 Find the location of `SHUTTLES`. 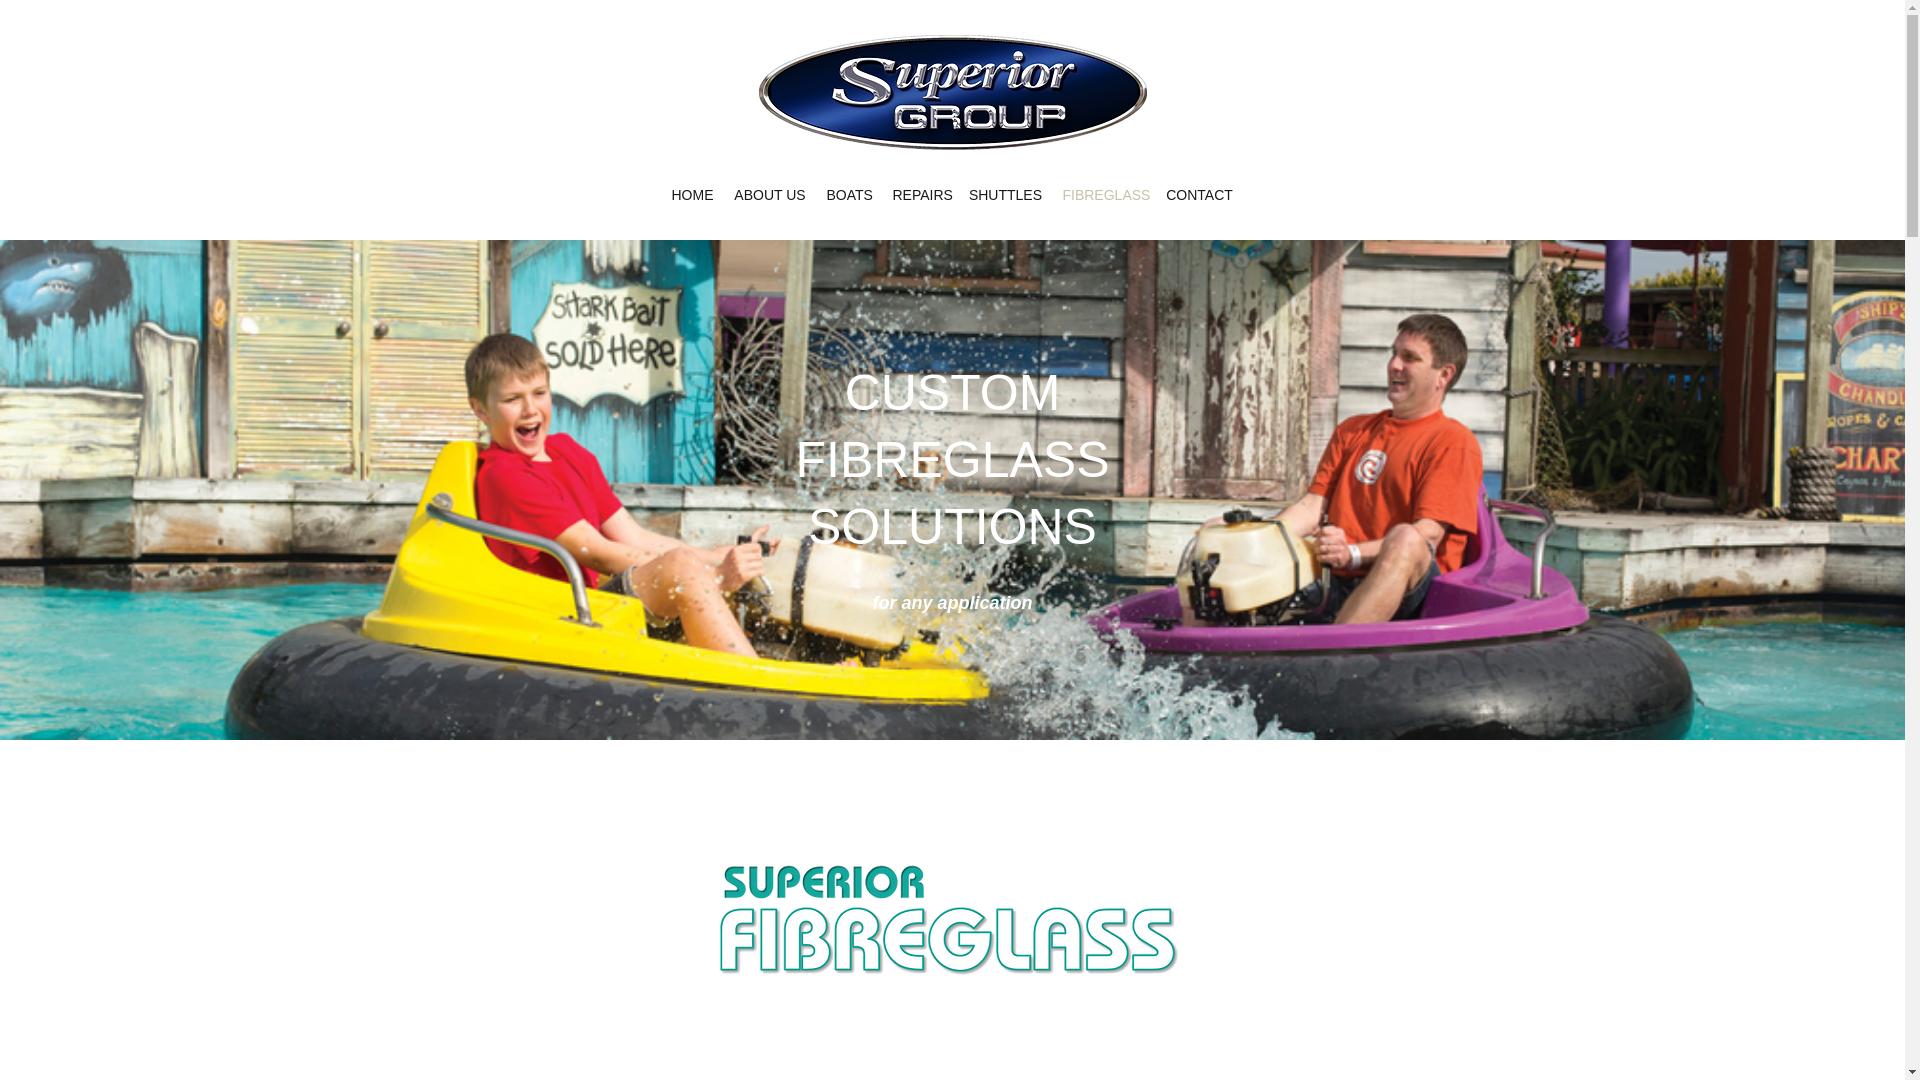

SHUTTLES is located at coordinates (1005, 194).